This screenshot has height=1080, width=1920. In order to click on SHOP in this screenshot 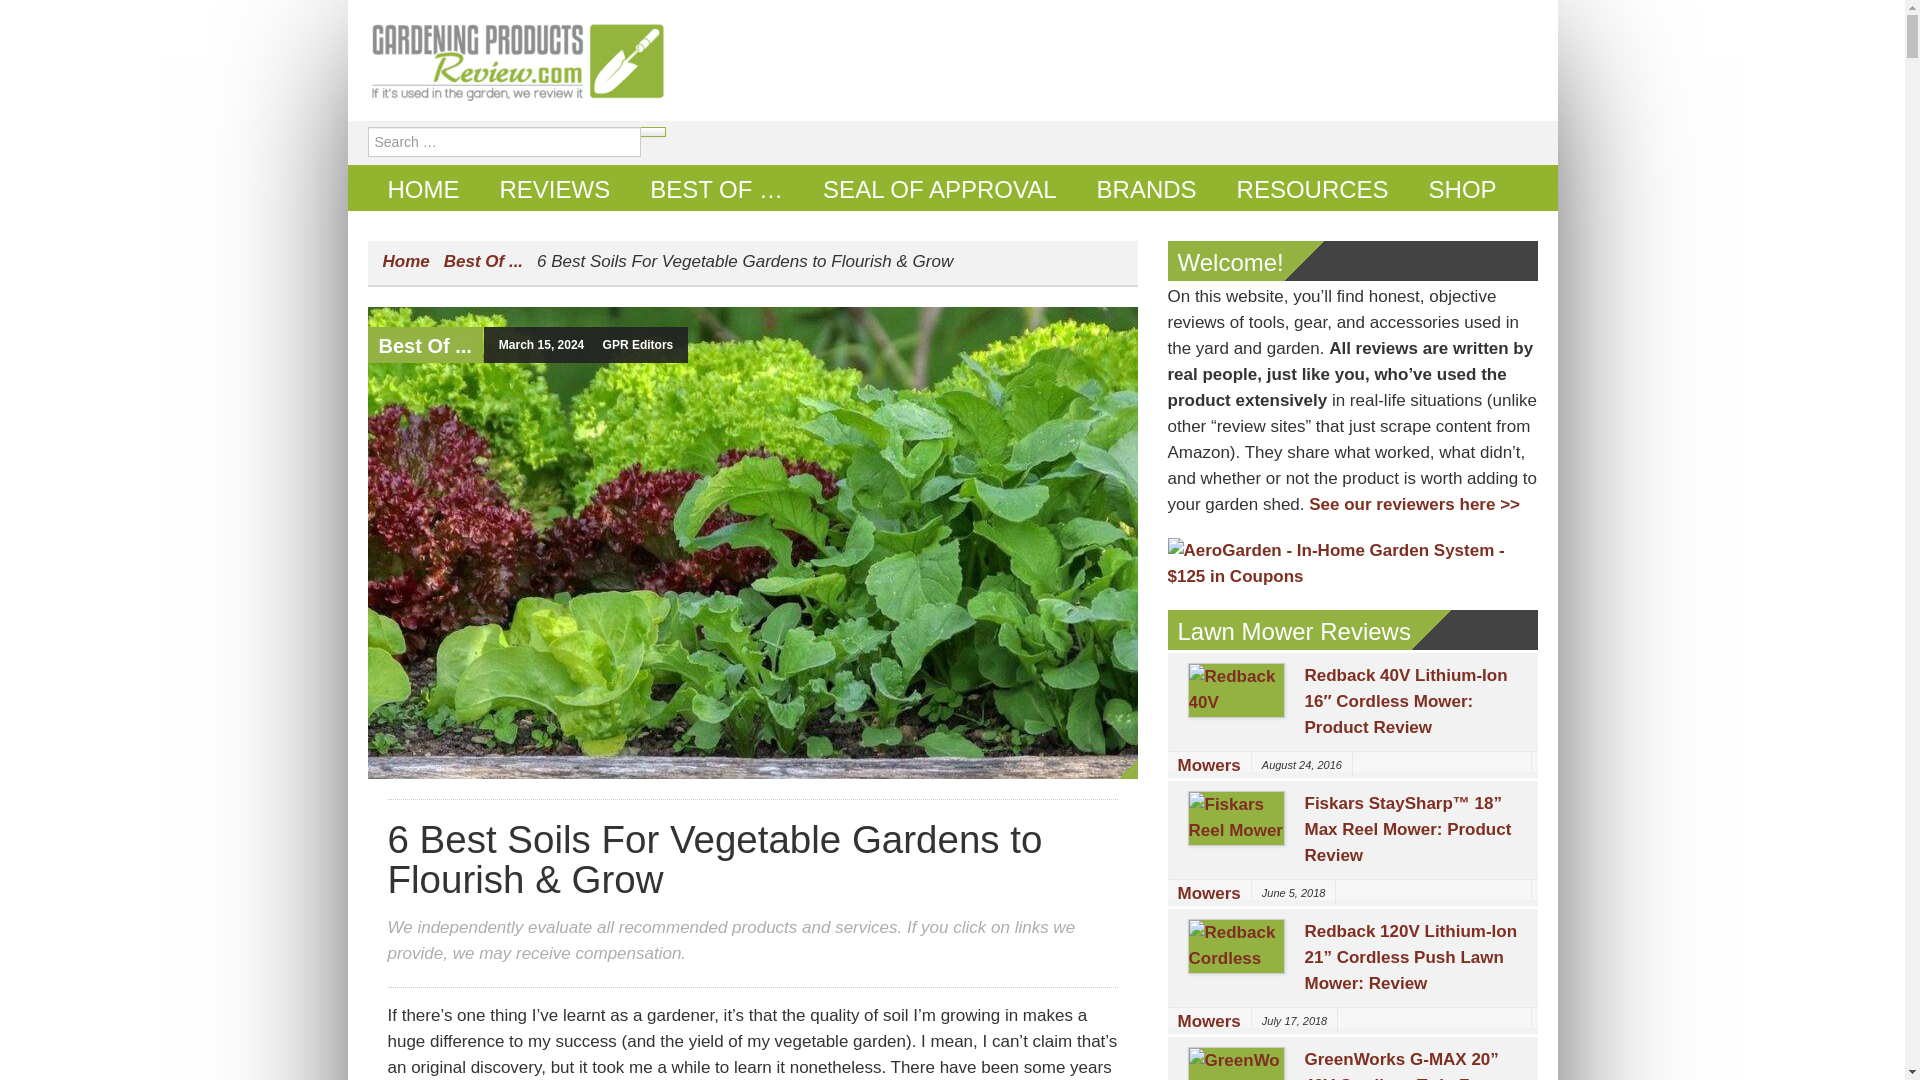, I will do `click(1462, 188)`.